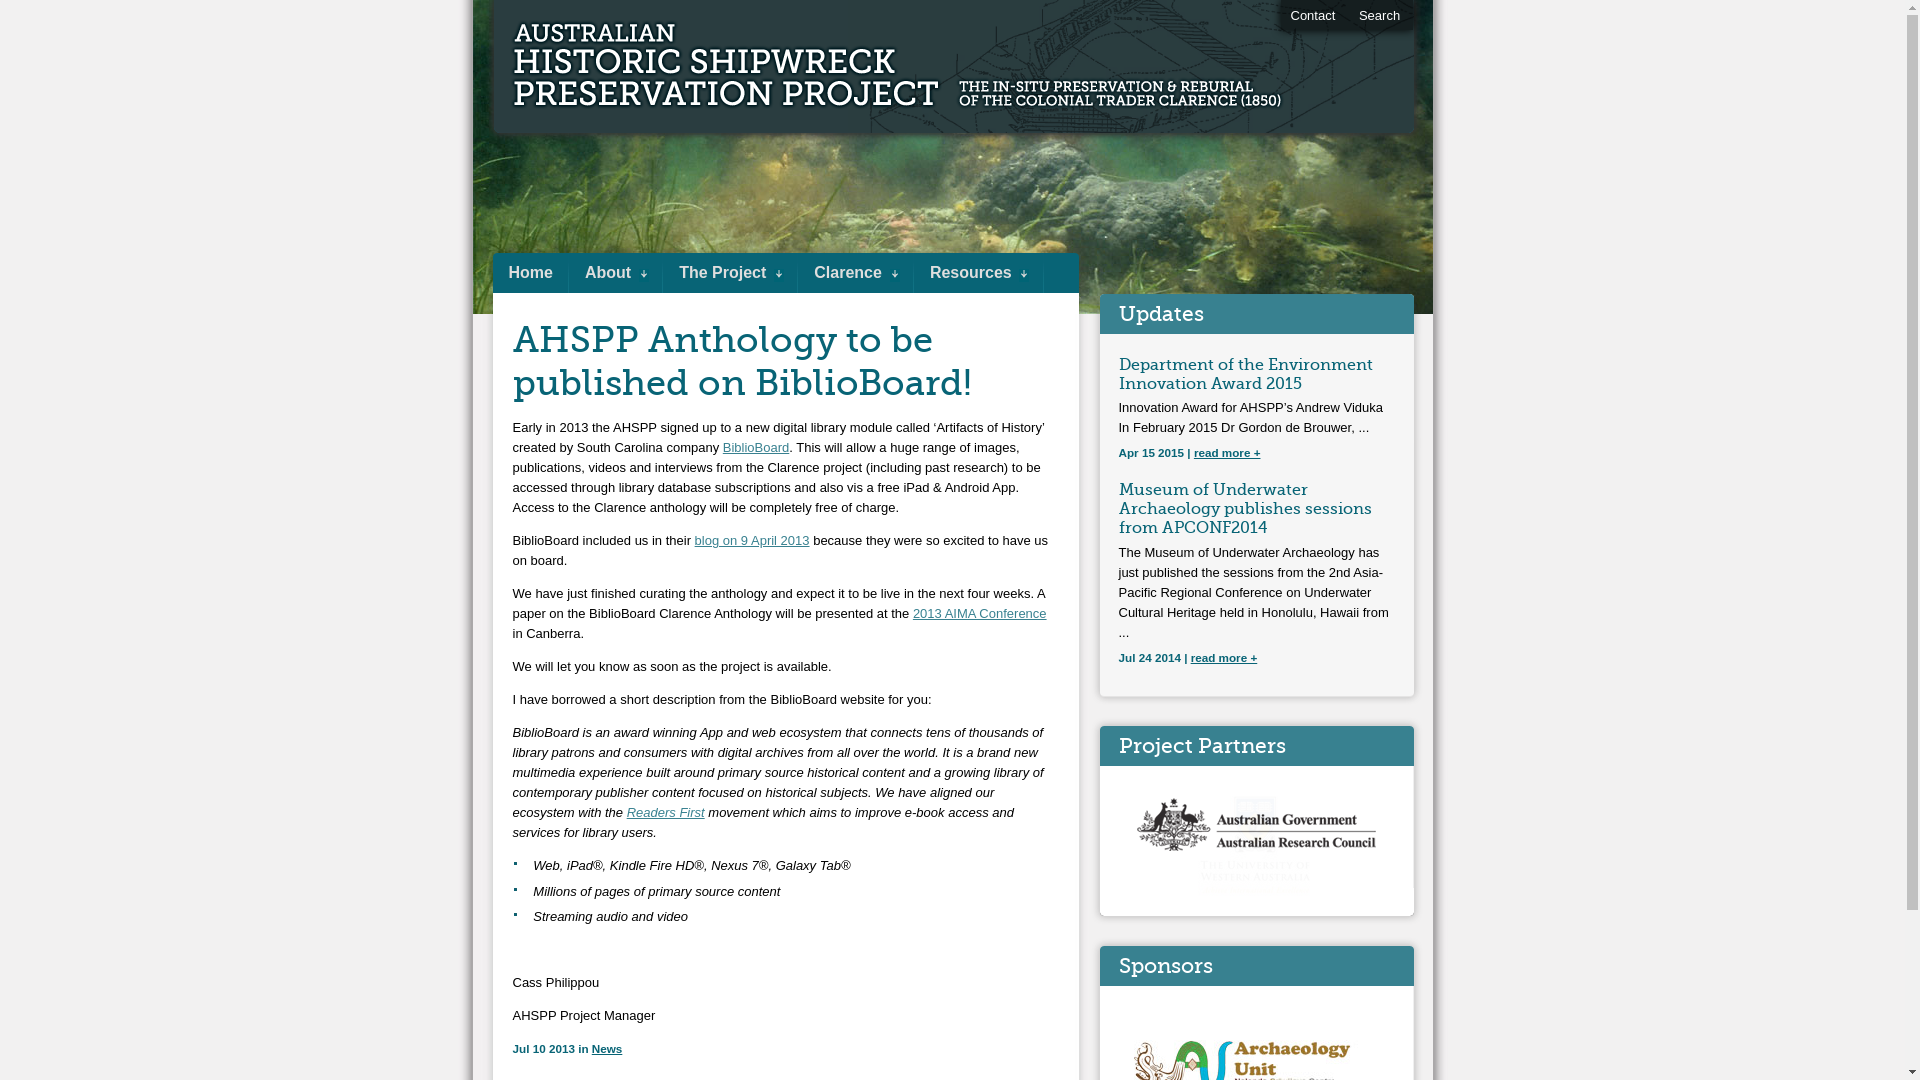 The height and width of the screenshot is (1080, 1920). Describe the element at coordinates (1228, 452) in the screenshot. I see `read more +` at that location.